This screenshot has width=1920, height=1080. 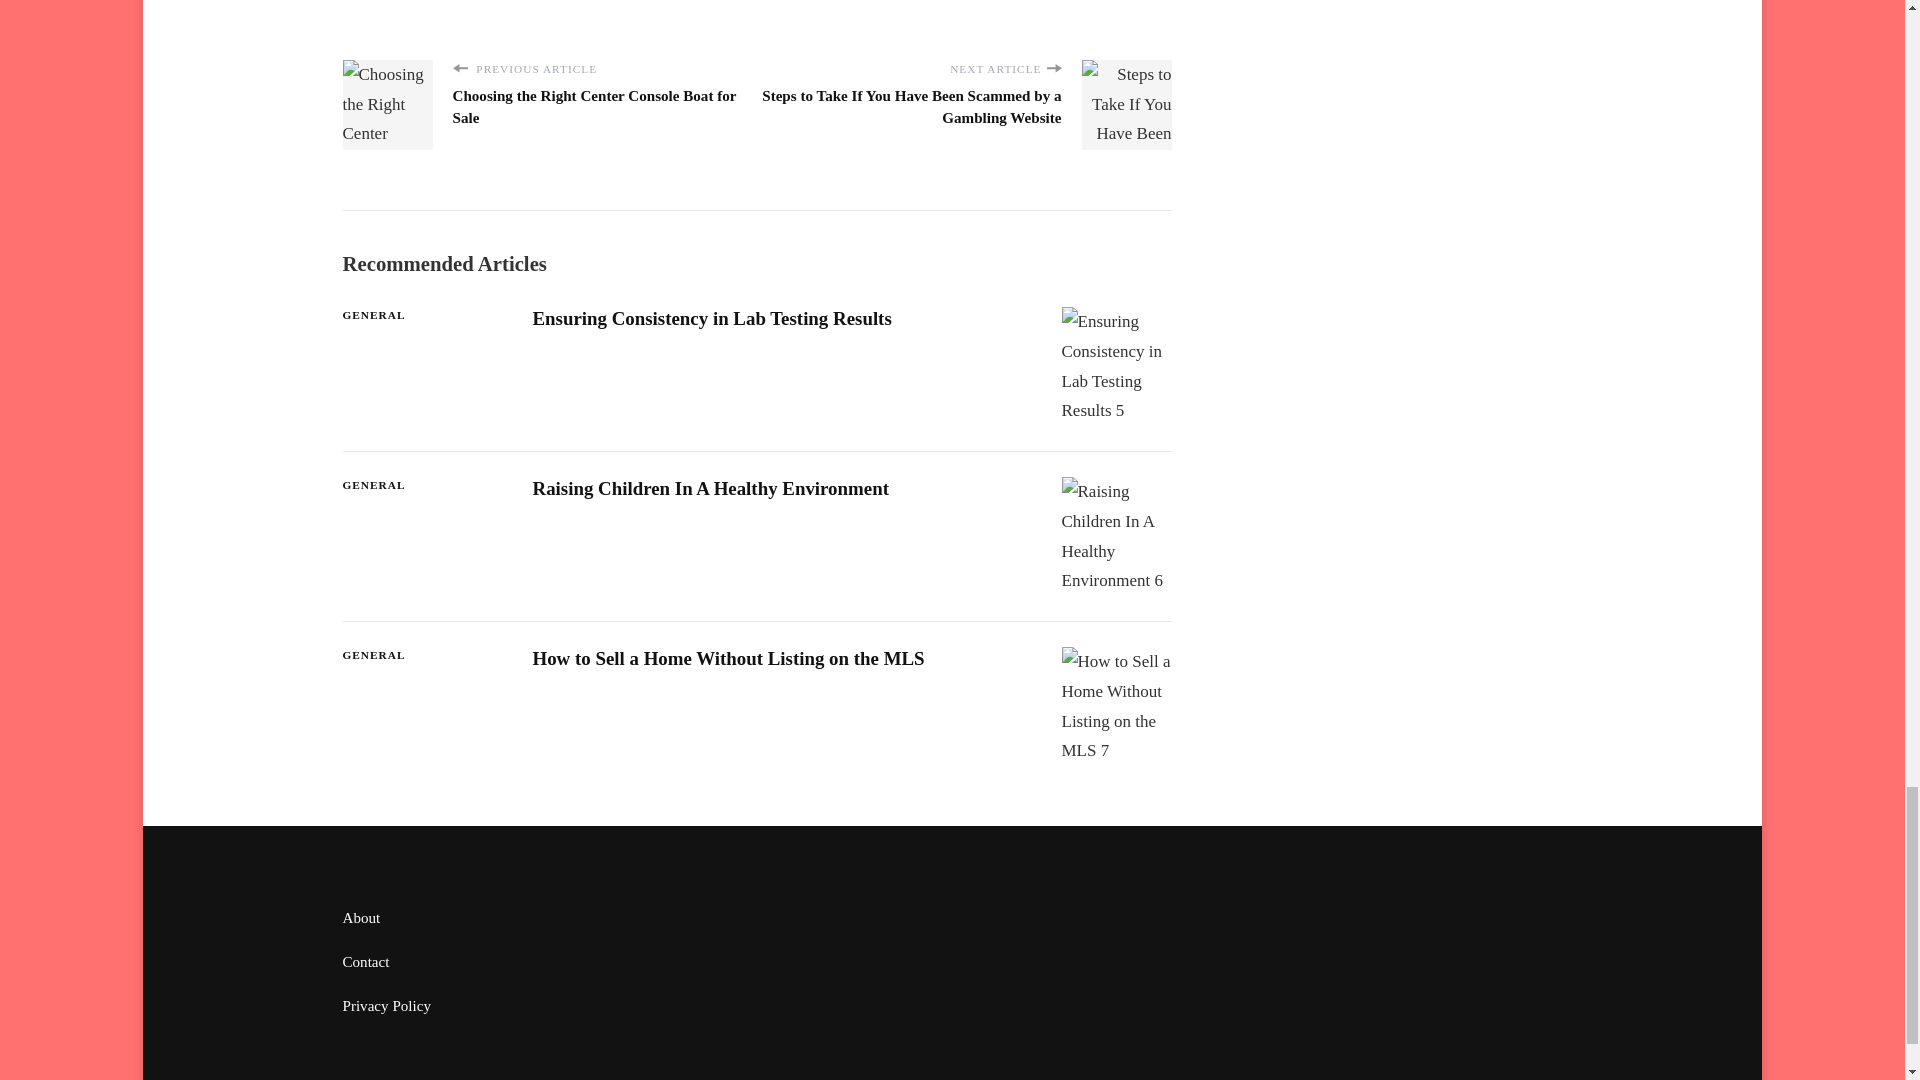 What do you see at coordinates (373, 315) in the screenshot?
I see `GENERAL` at bounding box center [373, 315].